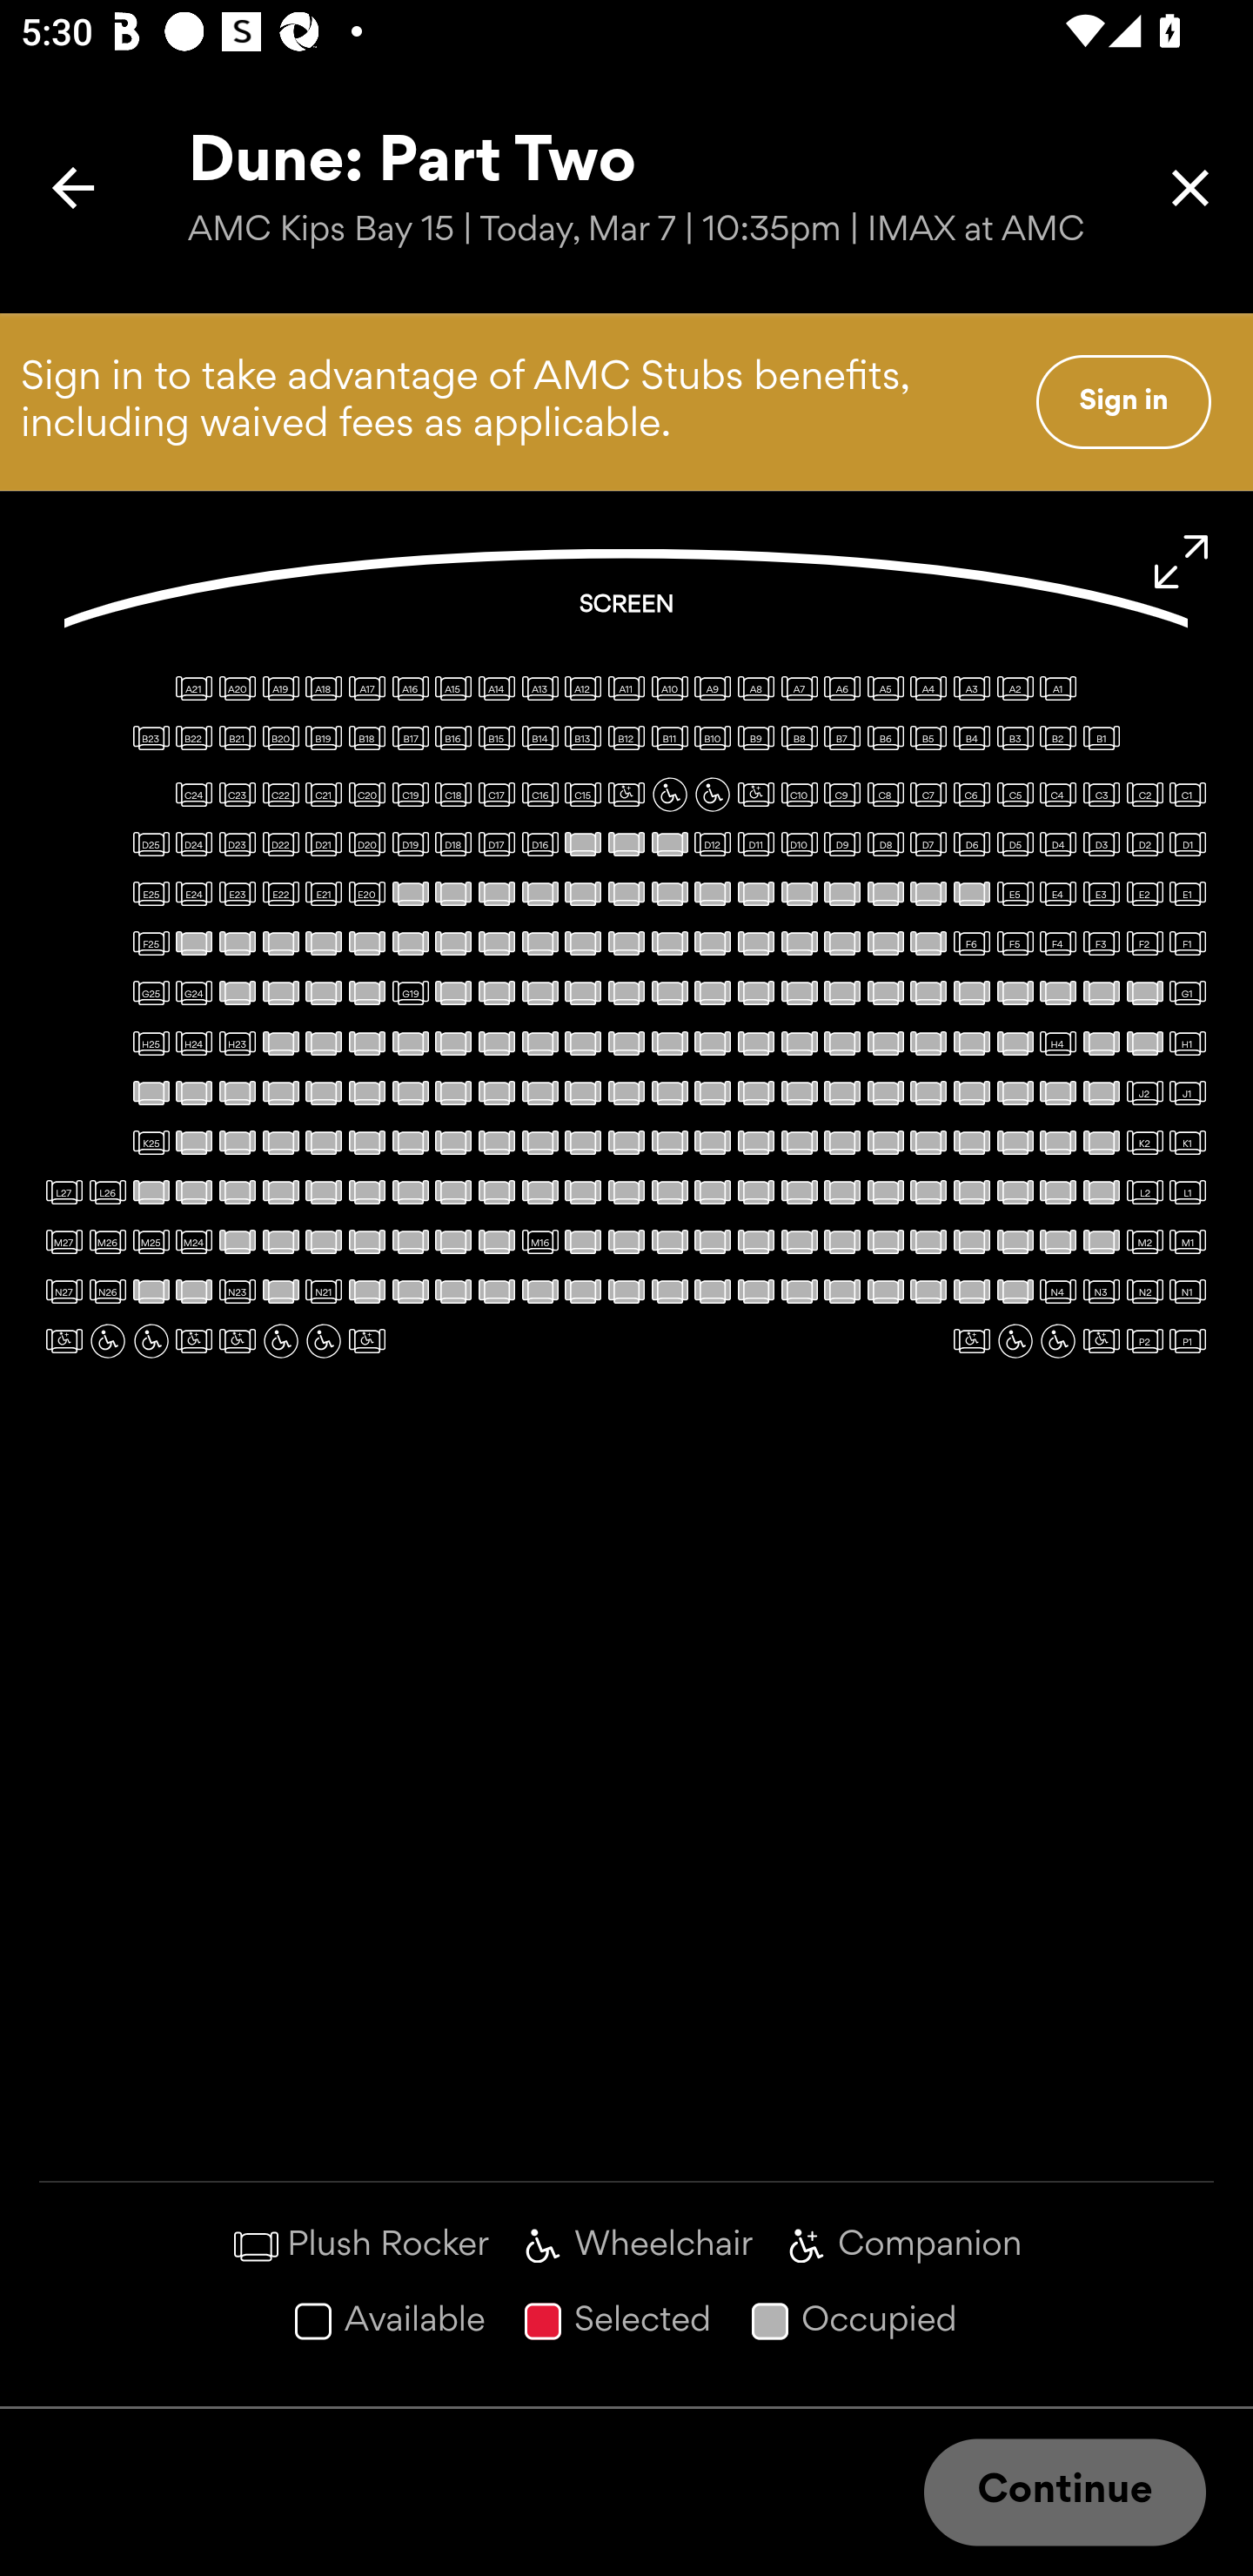 The width and height of the screenshot is (1253, 2576). What do you see at coordinates (626, 795) in the screenshot?
I see `C14, Wheelchair companion seat, available` at bounding box center [626, 795].